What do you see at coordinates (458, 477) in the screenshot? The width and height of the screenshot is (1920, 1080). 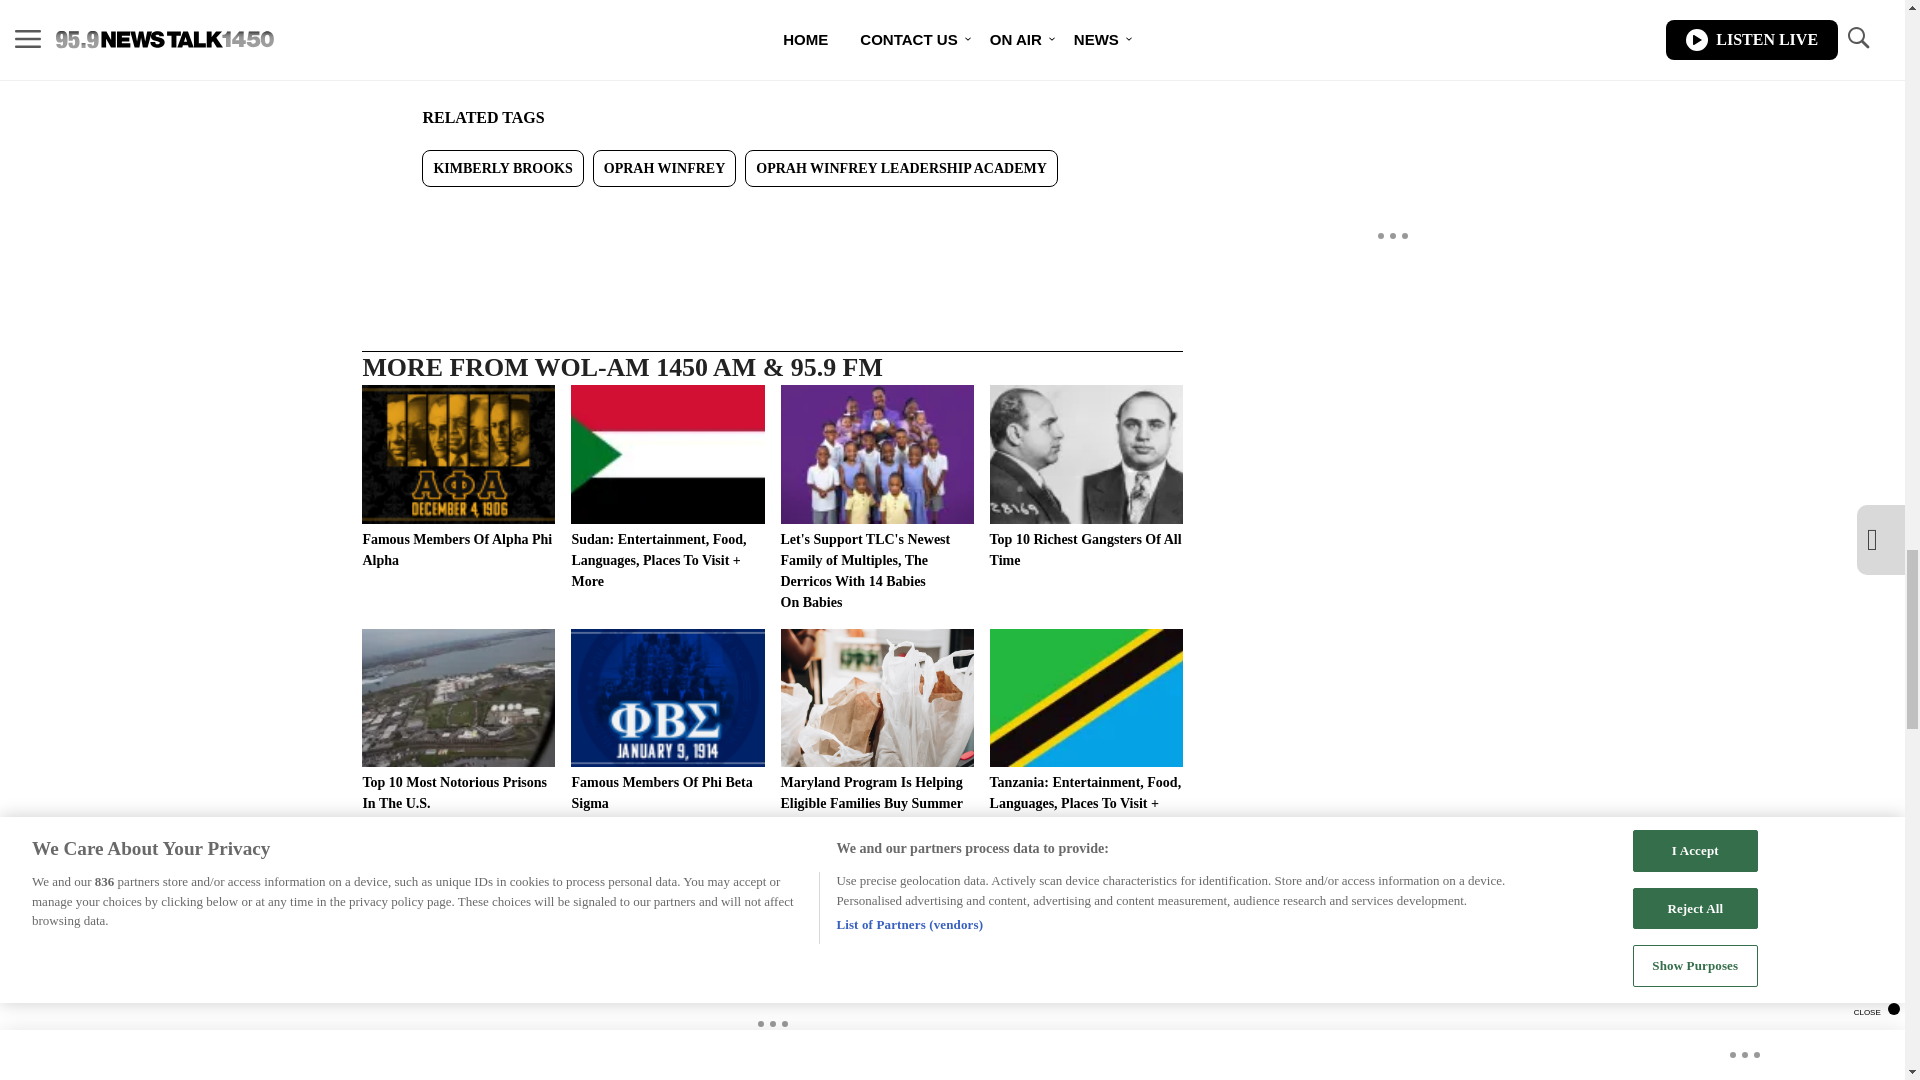 I see `Famous Members Of Alpha Phi Alpha` at bounding box center [458, 477].